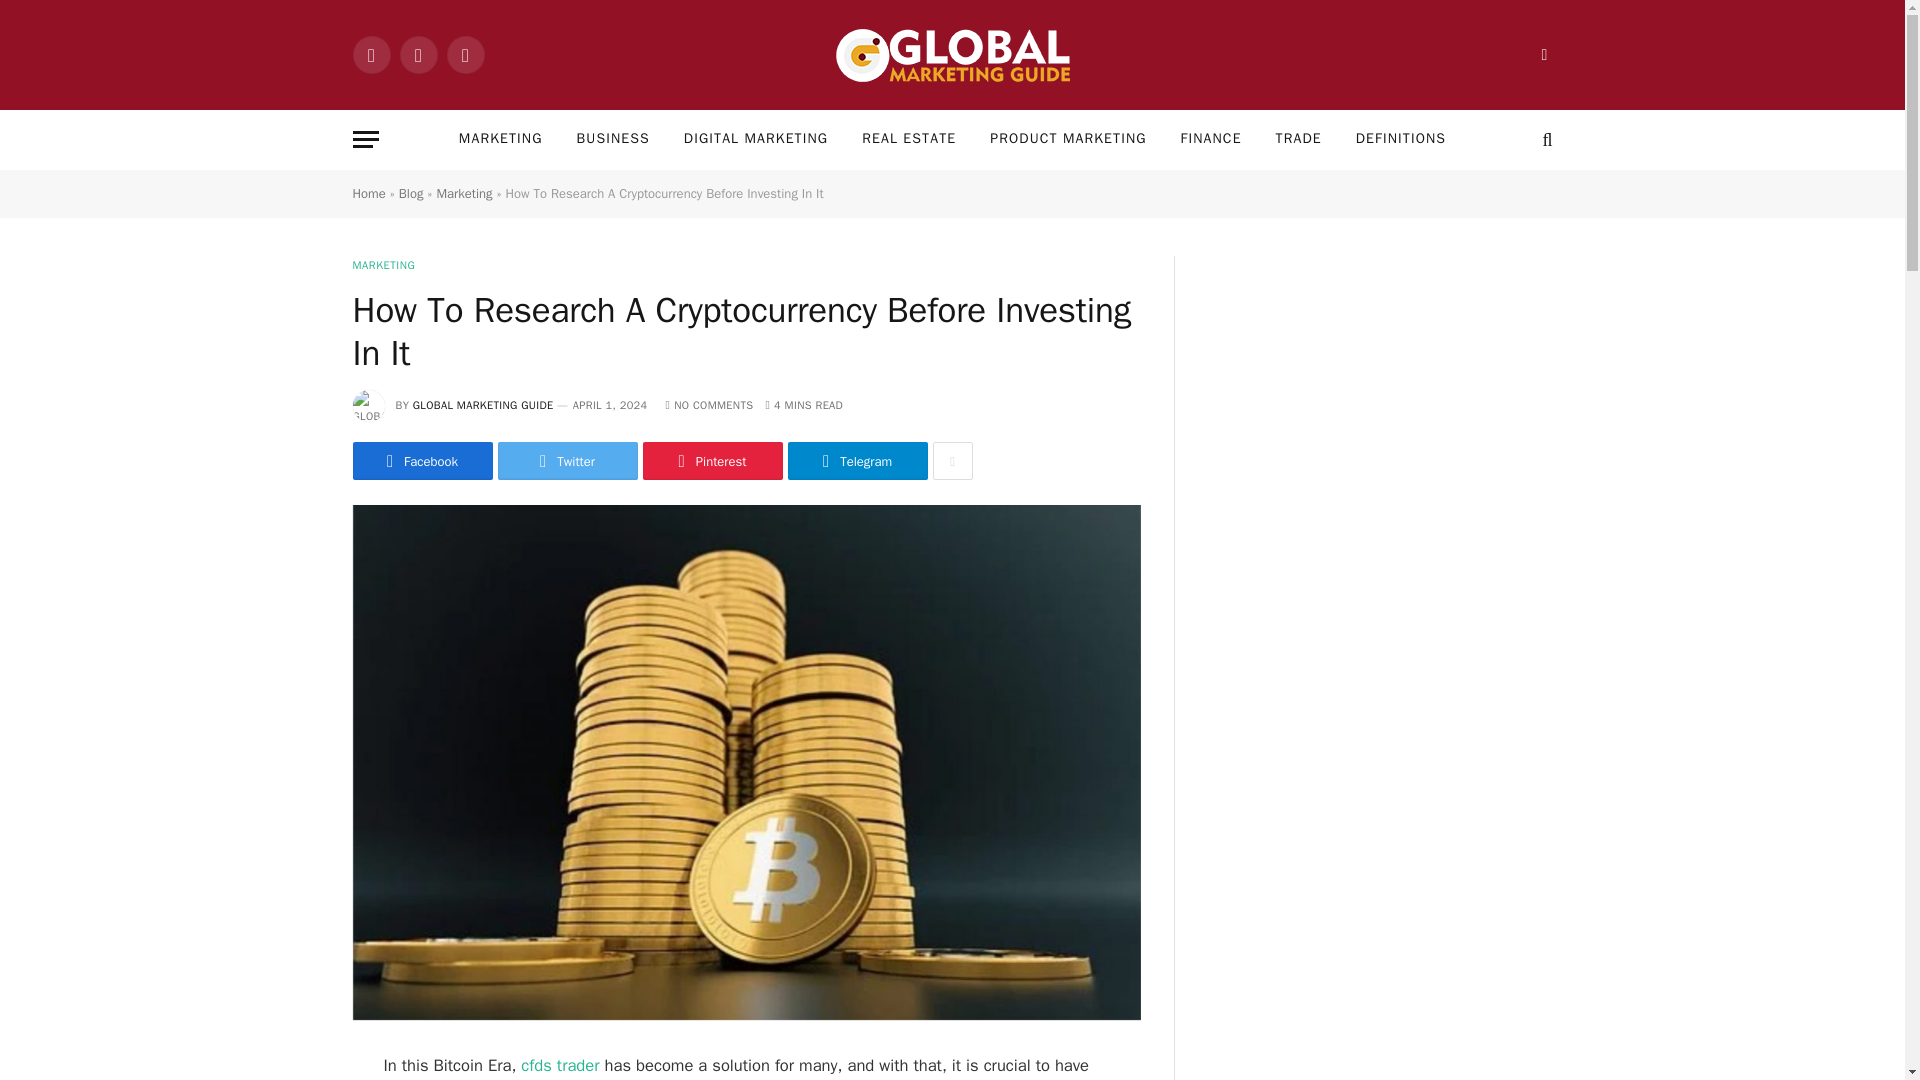  What do you see at coordinates (370, 54) in the screenshot?
I see `Facebook` at bounding box center [370, 54].